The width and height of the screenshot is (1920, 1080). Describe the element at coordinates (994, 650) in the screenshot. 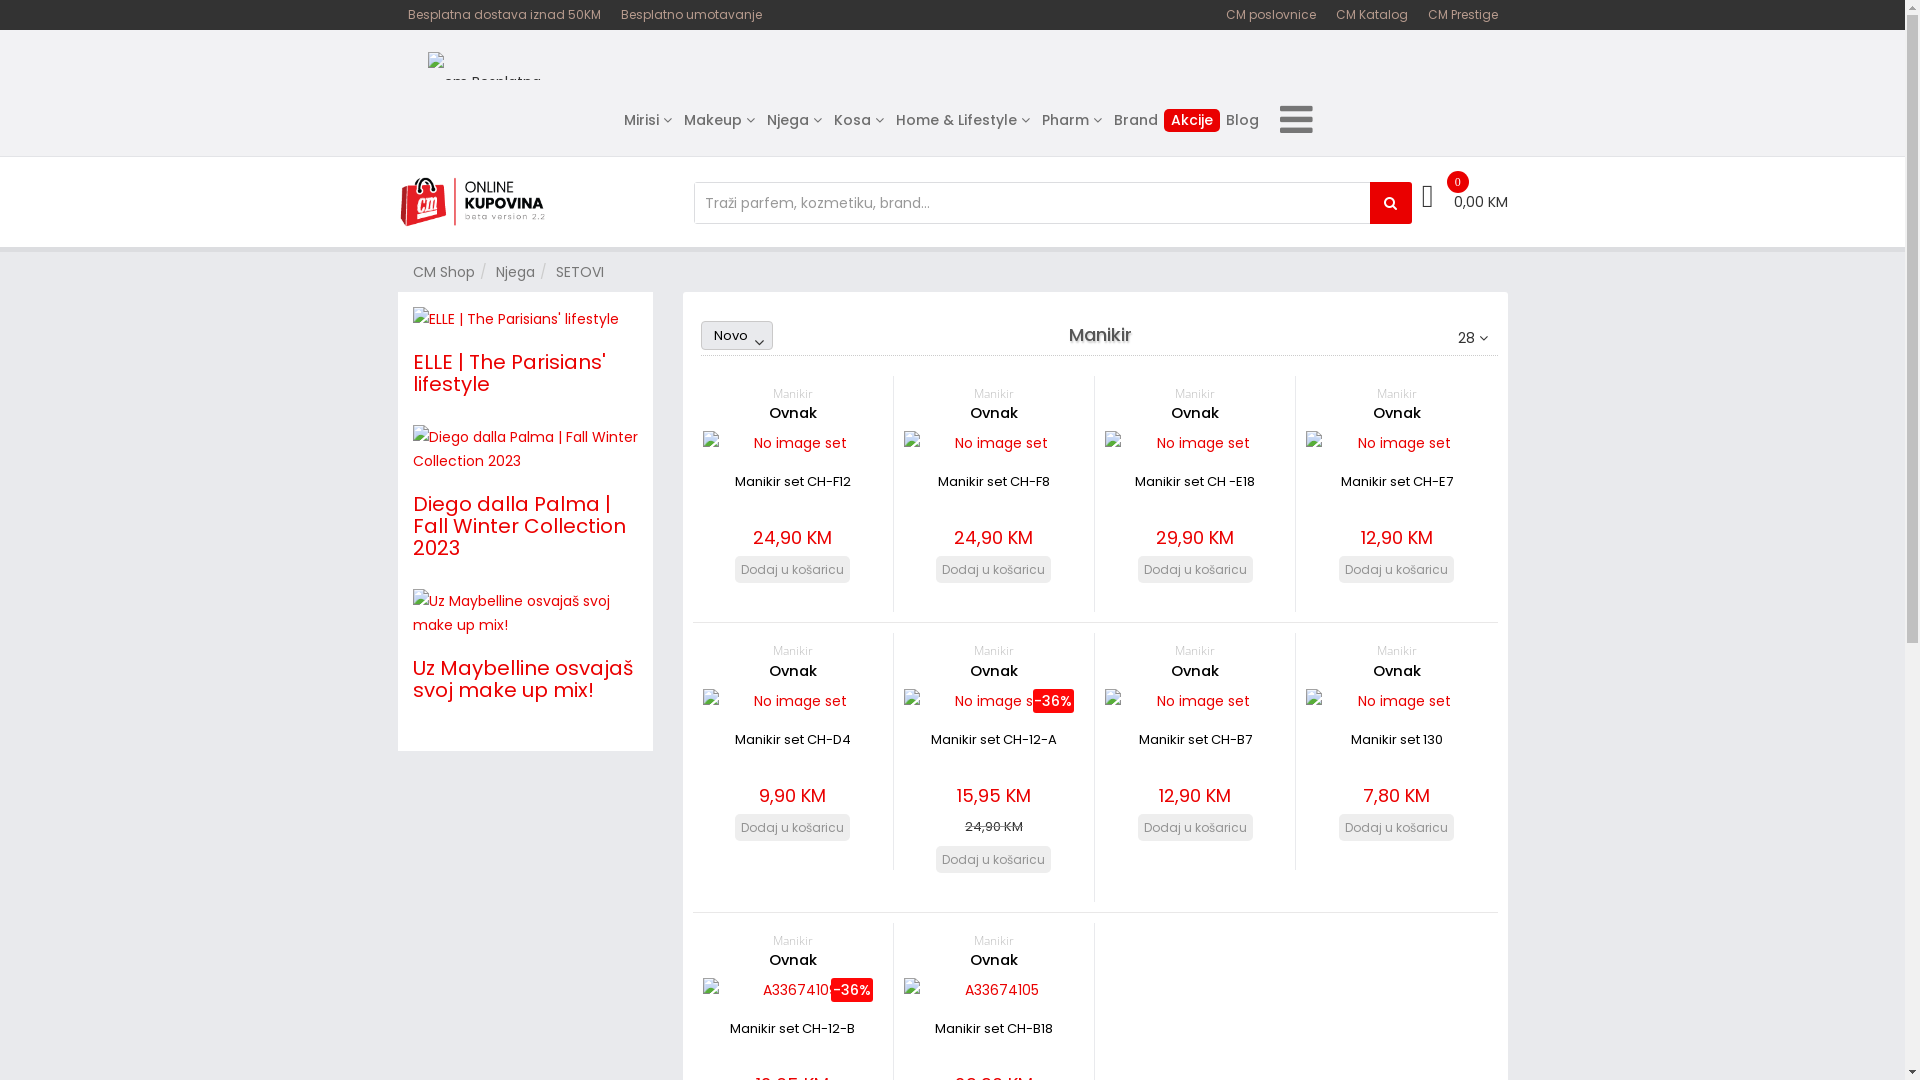

I see `Manikir` at that location.